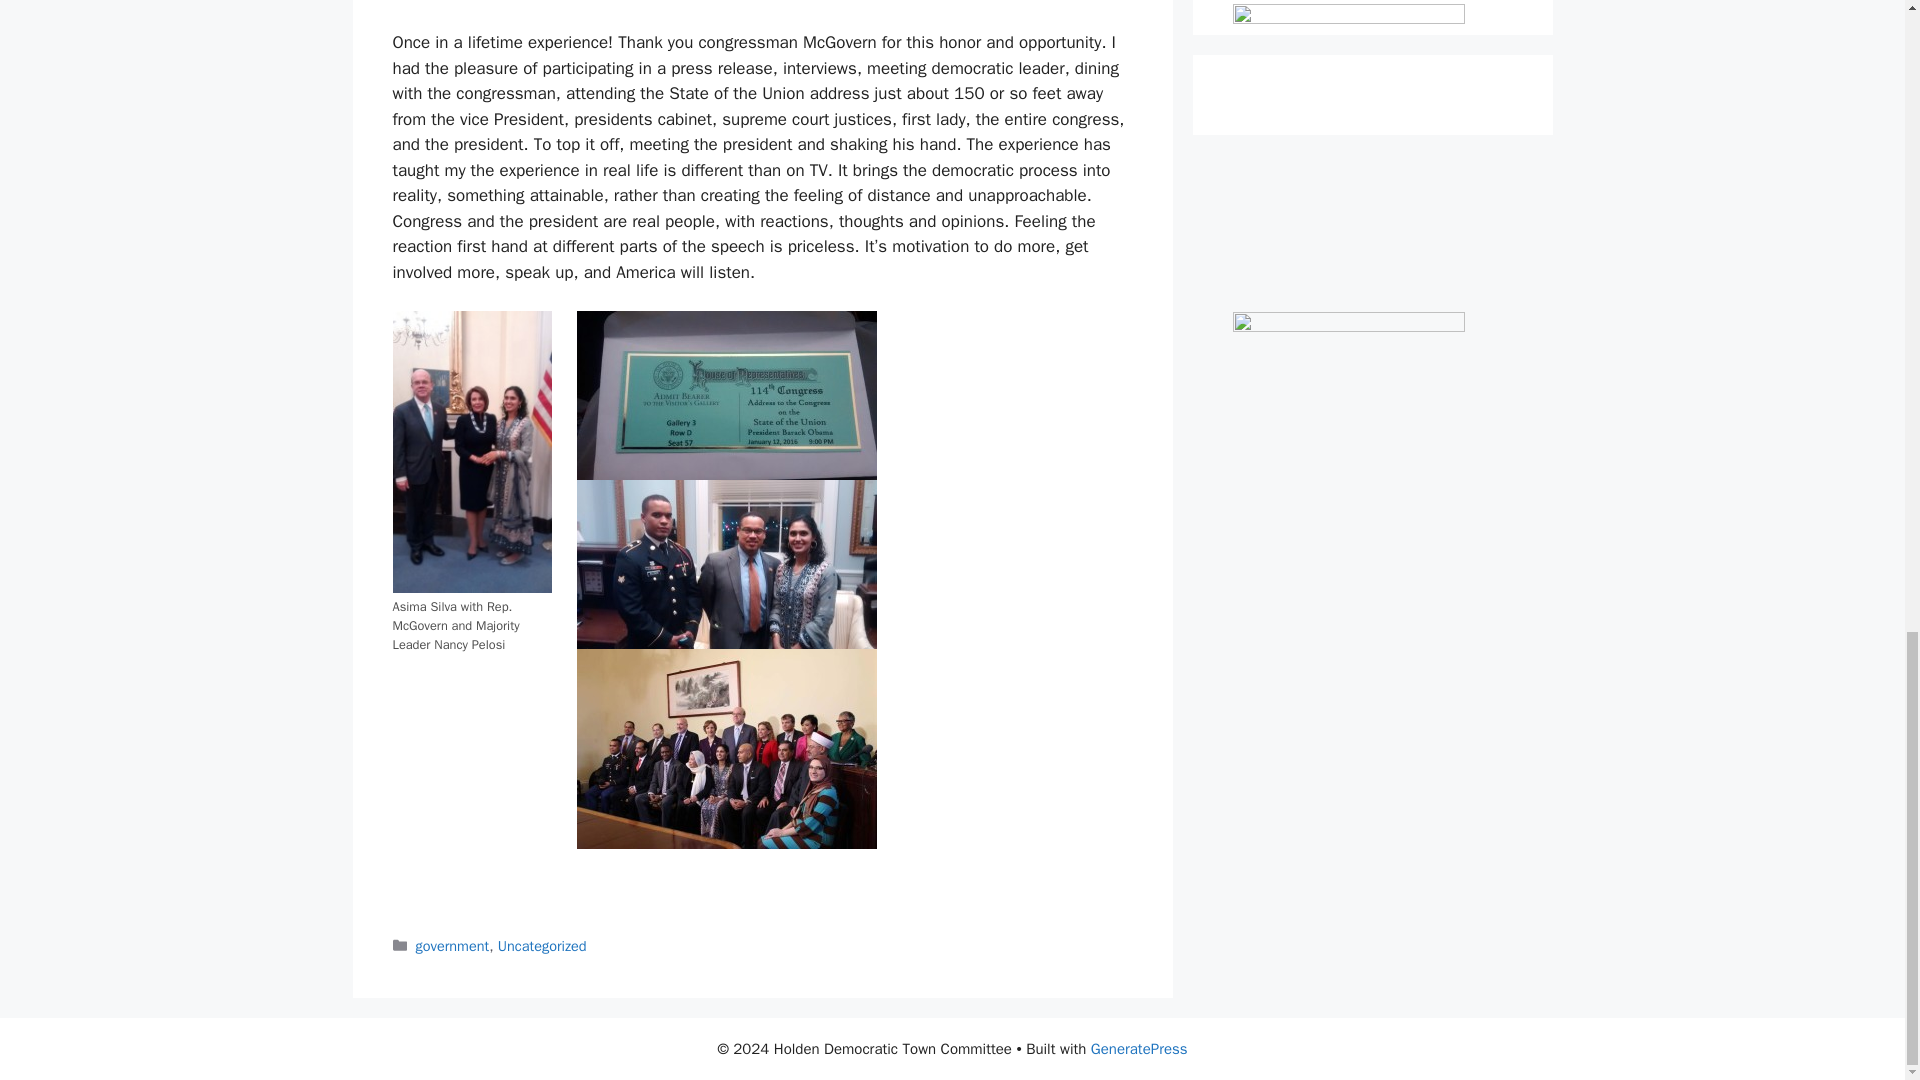 This screenshot has width=1920, height=1080. I want to click on GeneratePress, so click(1139, 1049).